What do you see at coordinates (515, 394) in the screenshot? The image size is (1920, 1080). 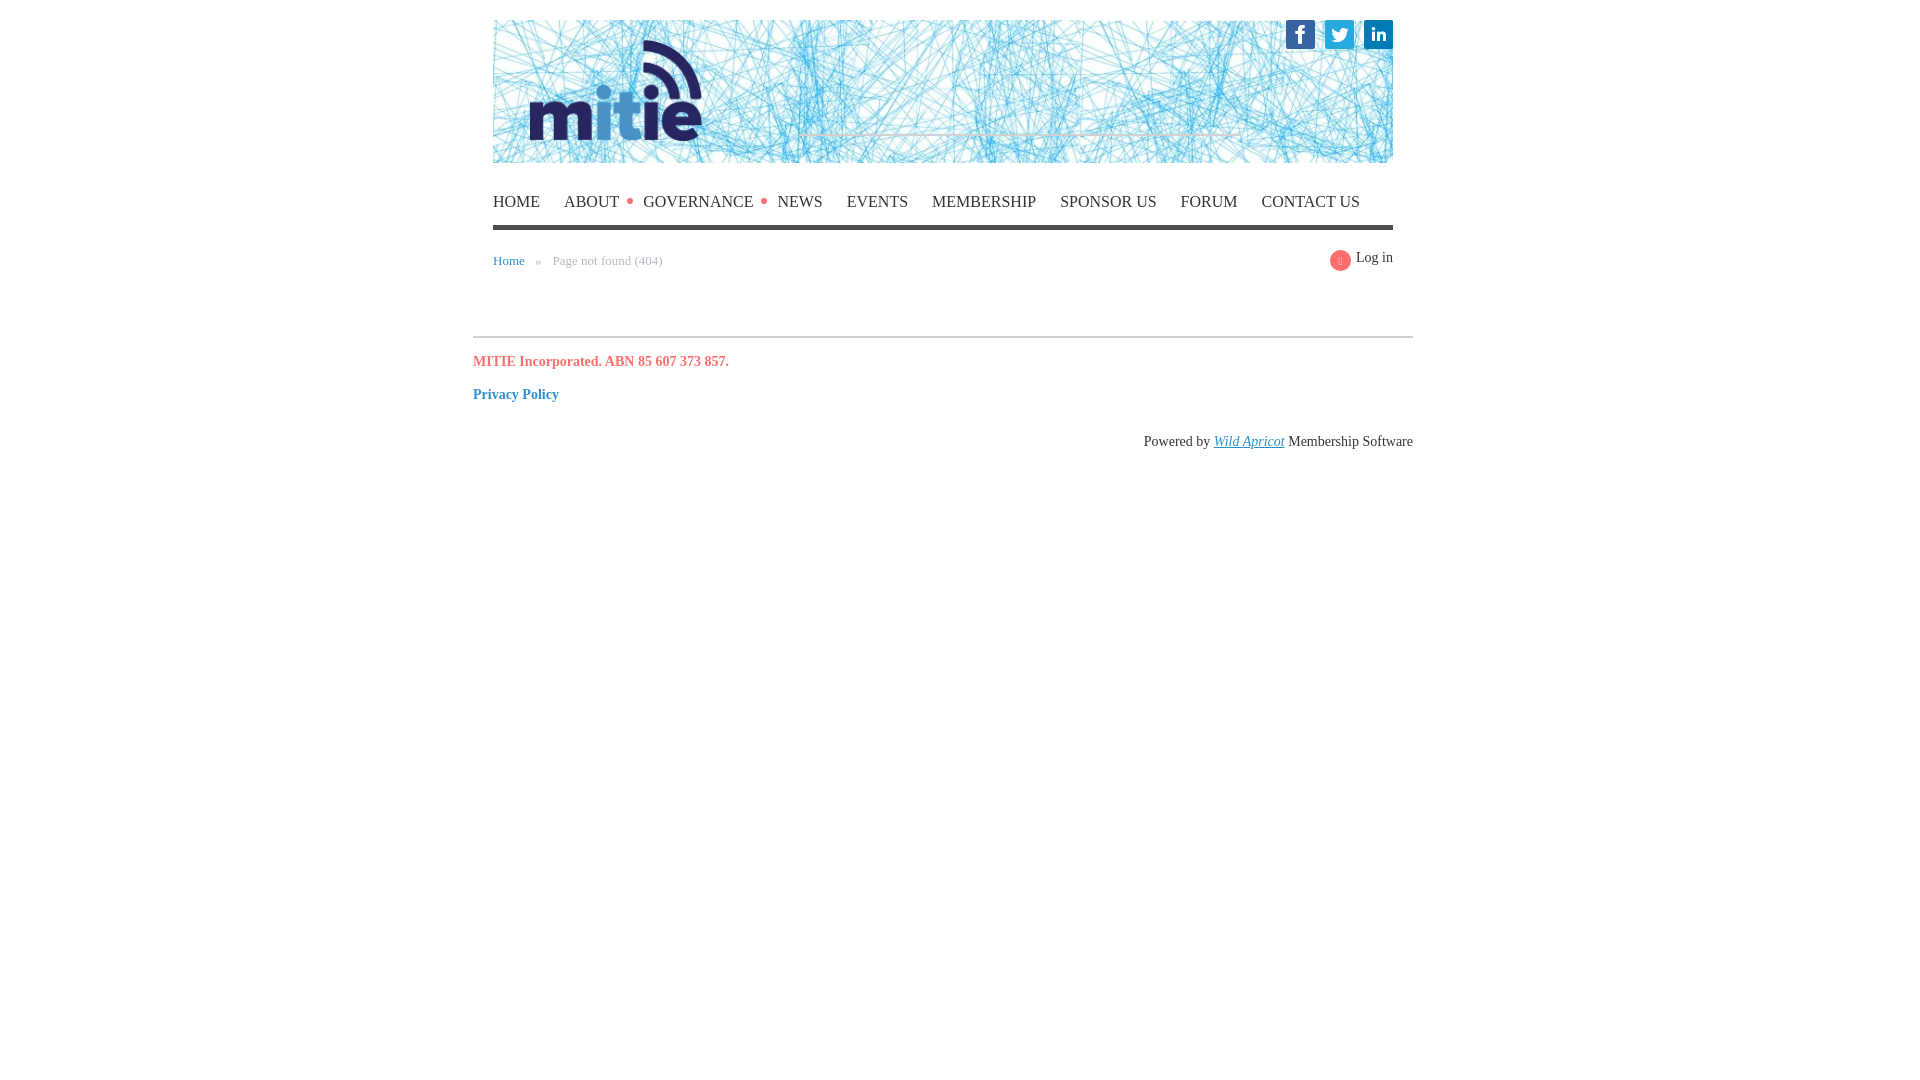 I see `Privacy Policy` at bounding box center [515, 394].